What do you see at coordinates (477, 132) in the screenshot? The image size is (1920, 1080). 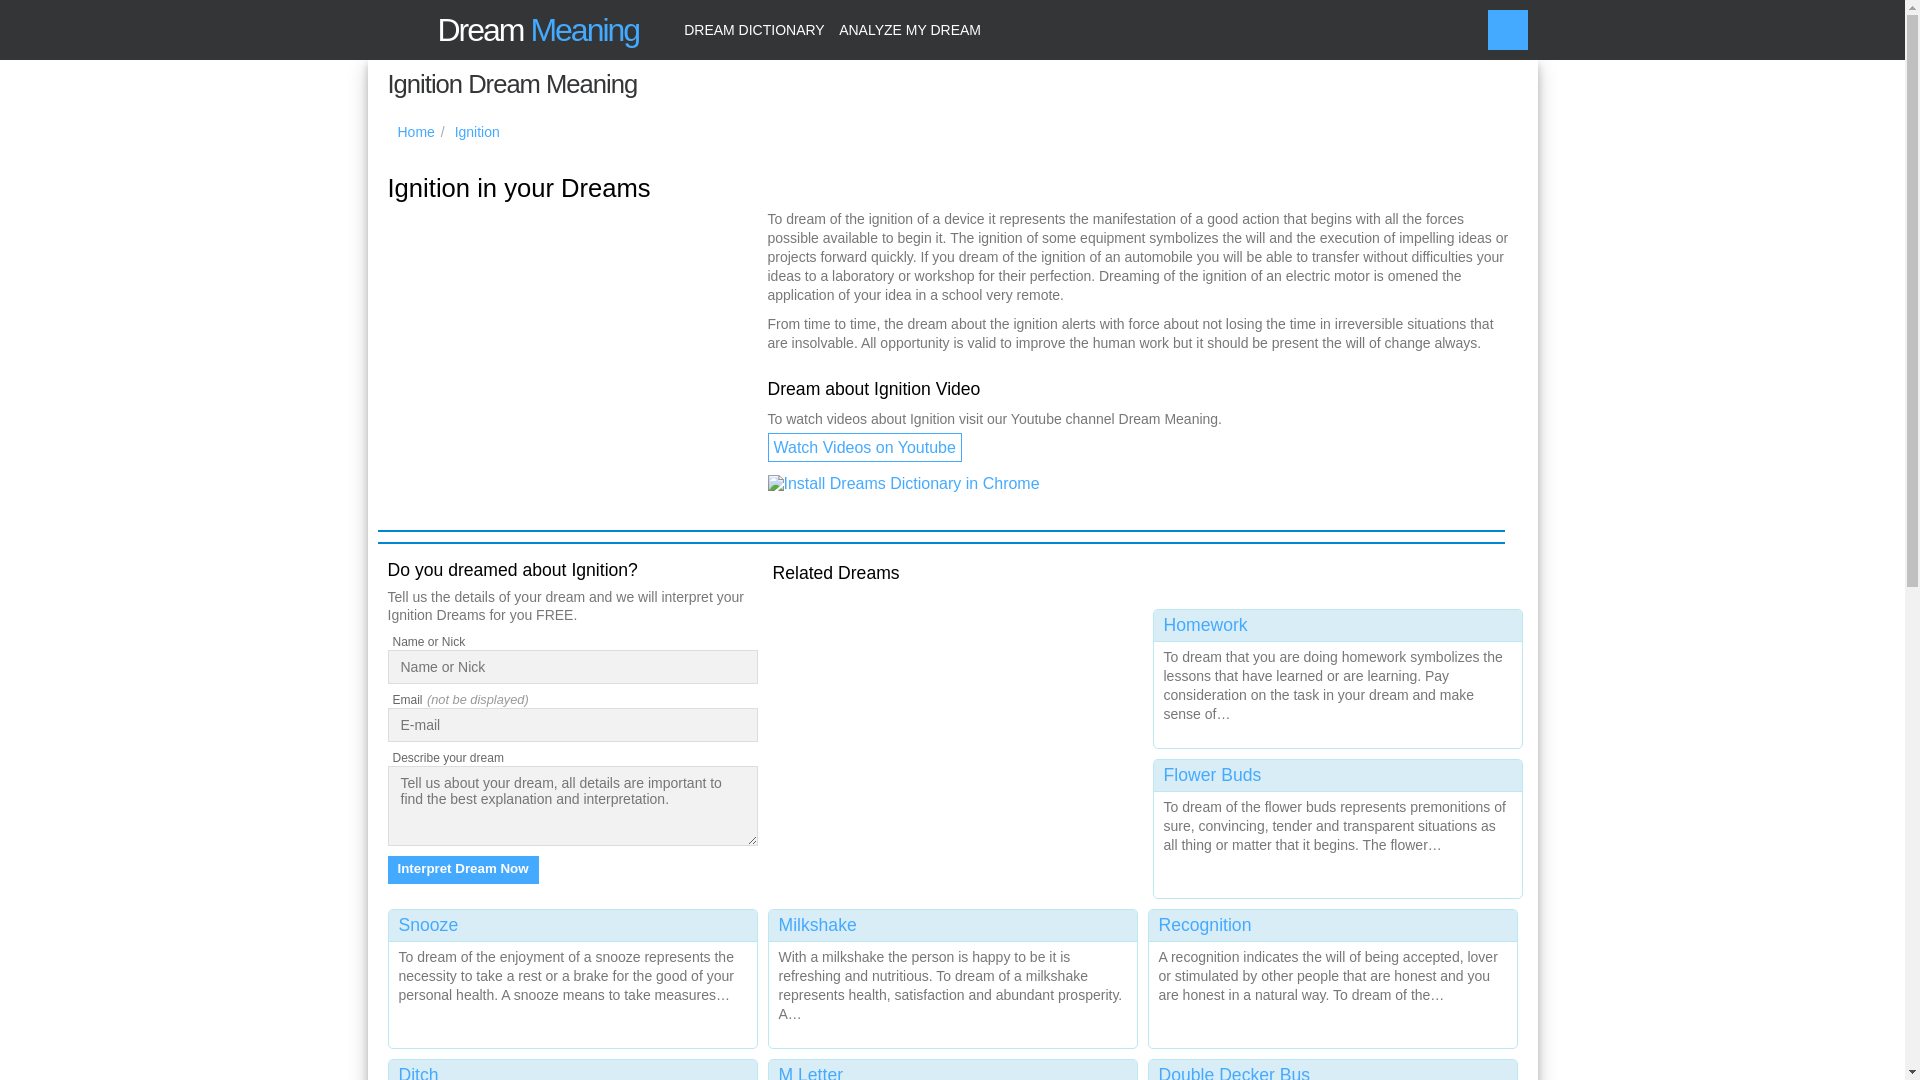 I see `Ignition Dreams Interpretations and Meanings Explained` at bounding box center [477, 132].